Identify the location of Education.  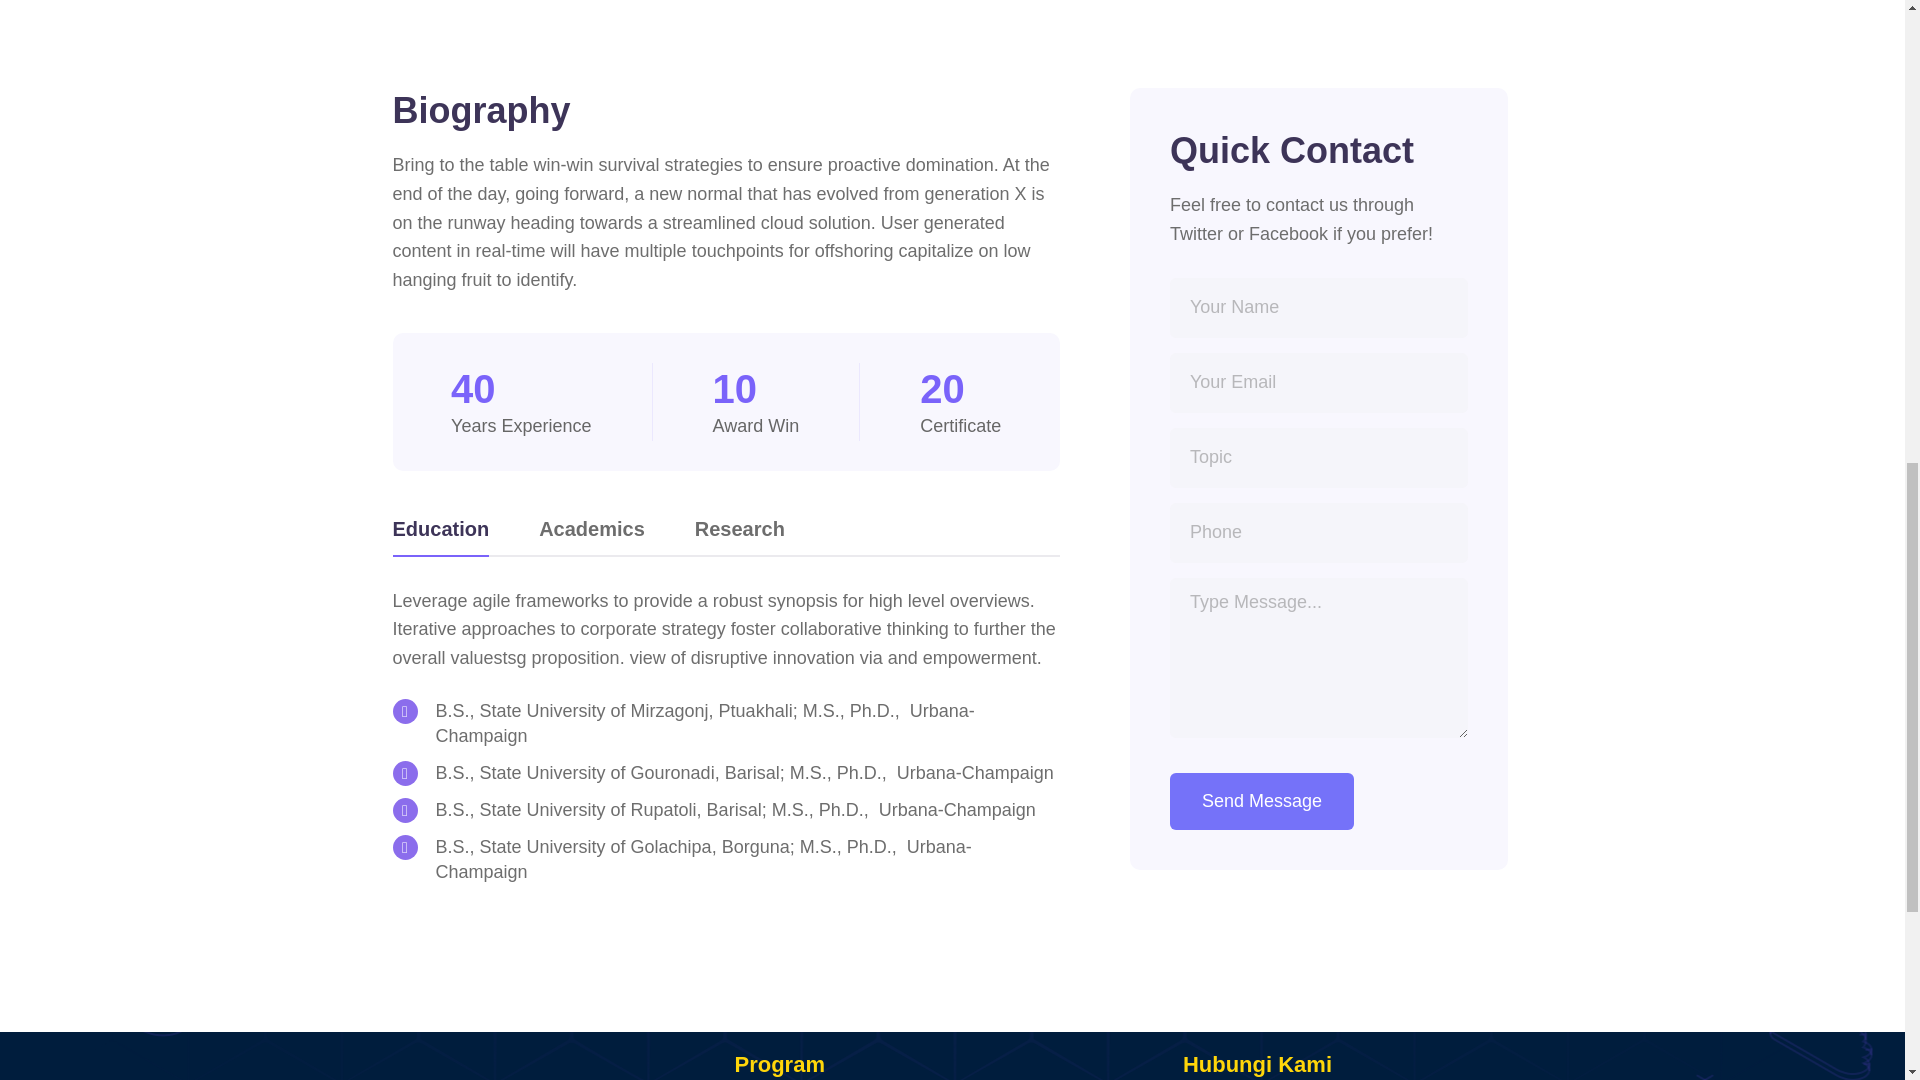
(440, 534).